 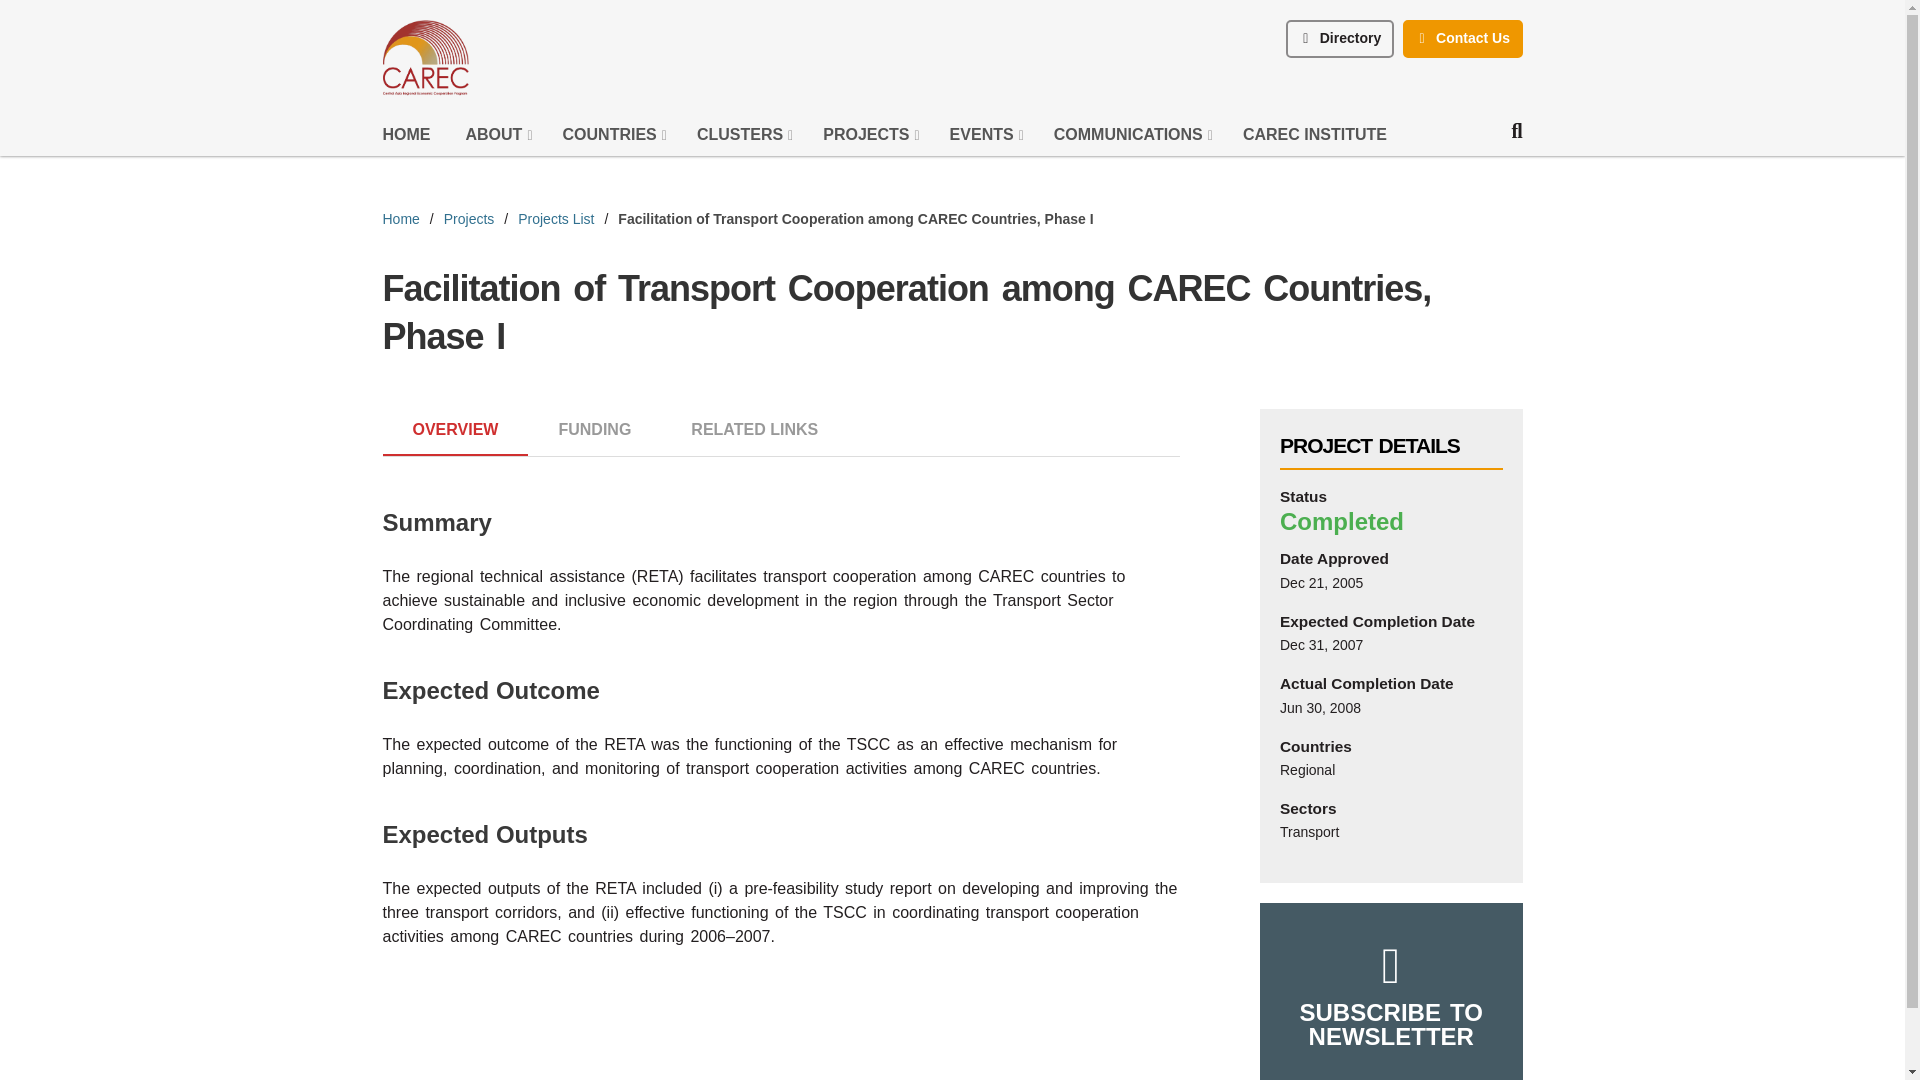 I want to click on ABOUT, so click(x=500, y=140).